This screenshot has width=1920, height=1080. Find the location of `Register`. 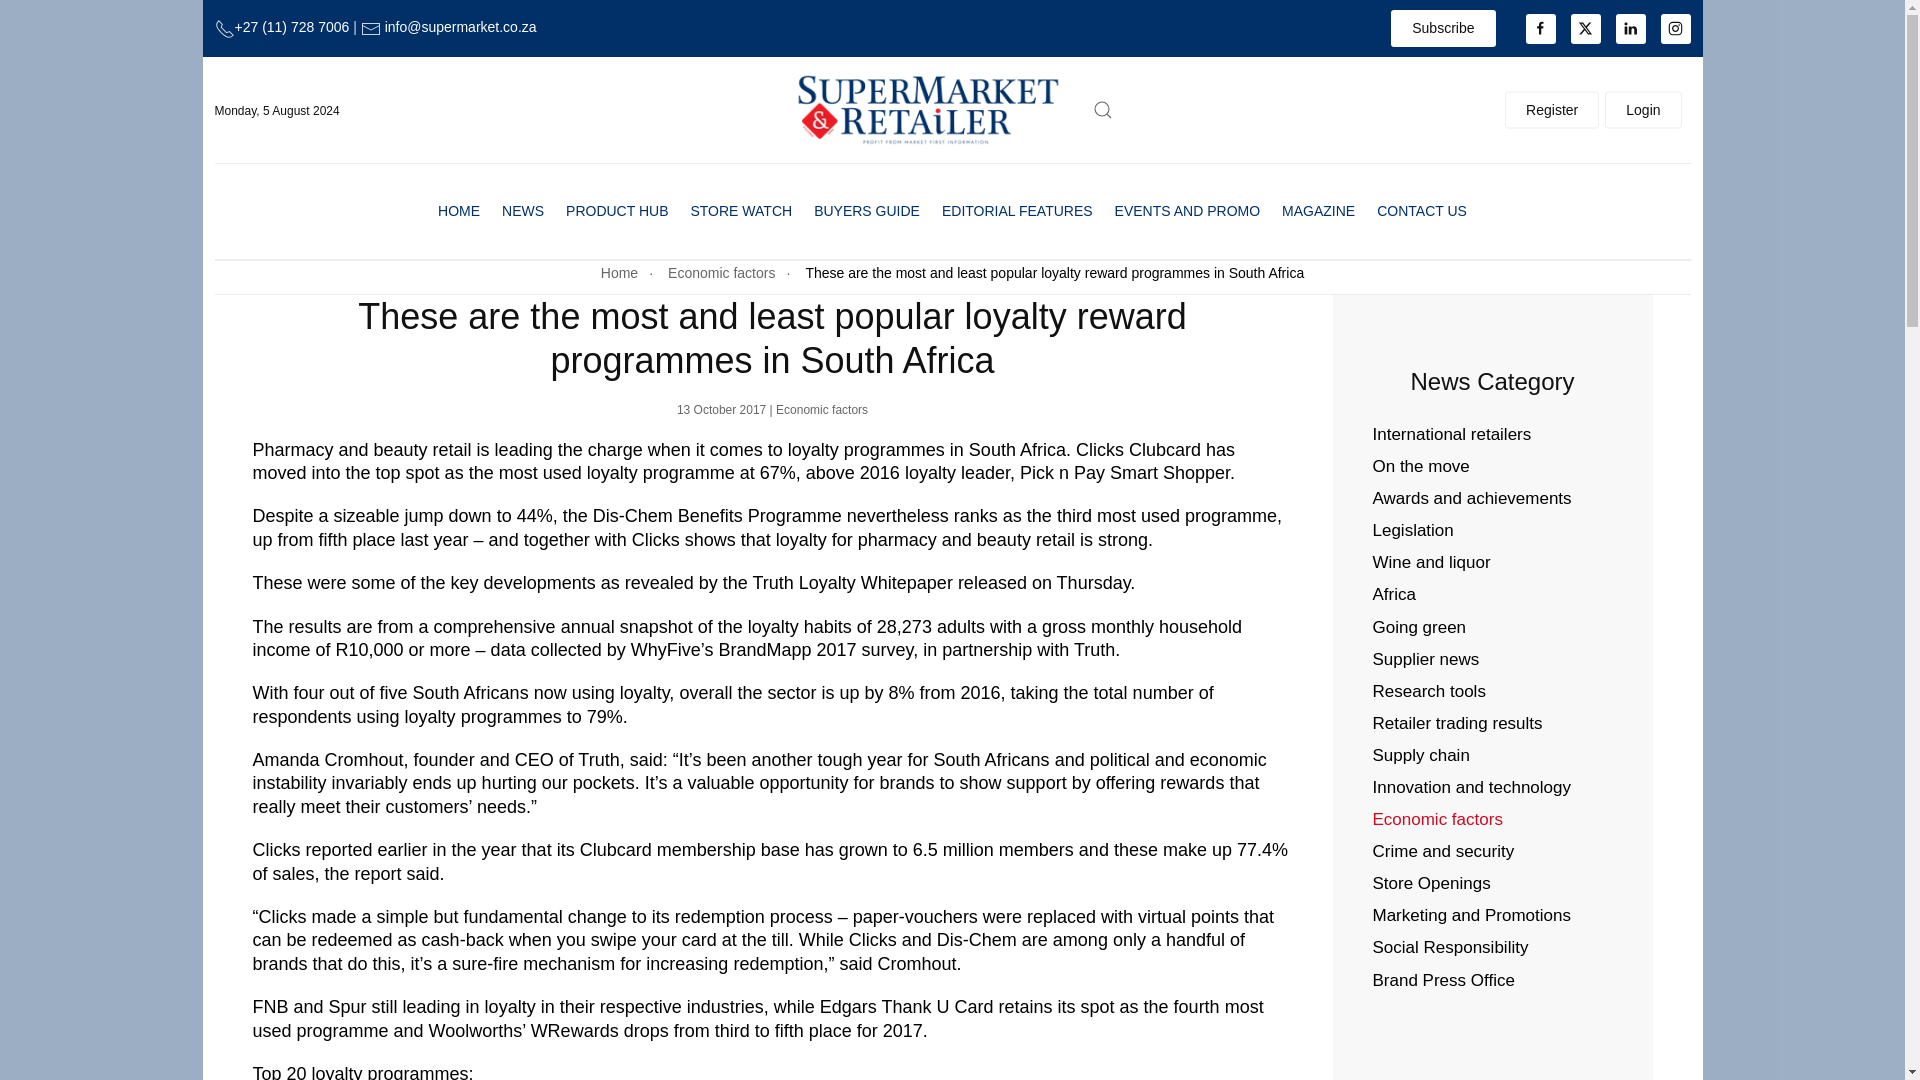

Register is located at coordinates (1552, 110).